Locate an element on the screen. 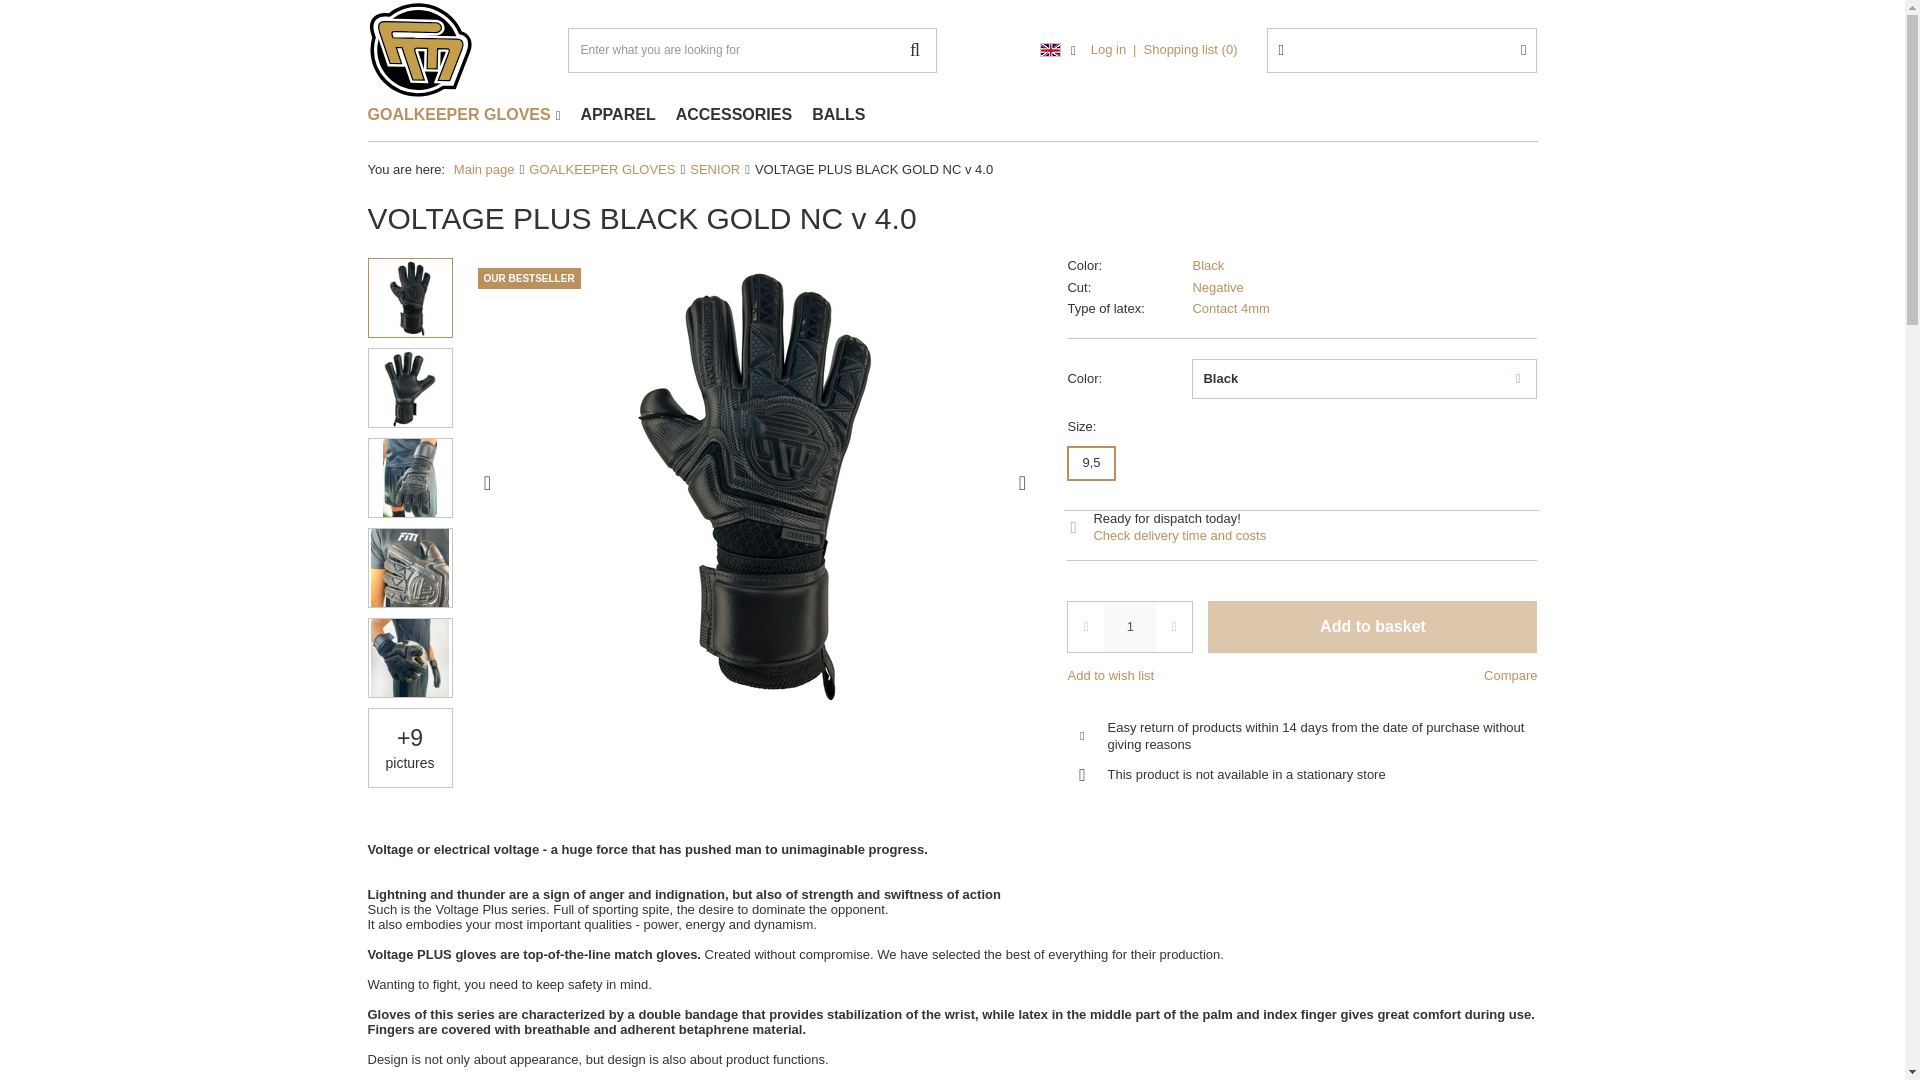 The height and width of the screenshot is (1080, 1920). ACCESSORIES is located at coordinates (734, 115).